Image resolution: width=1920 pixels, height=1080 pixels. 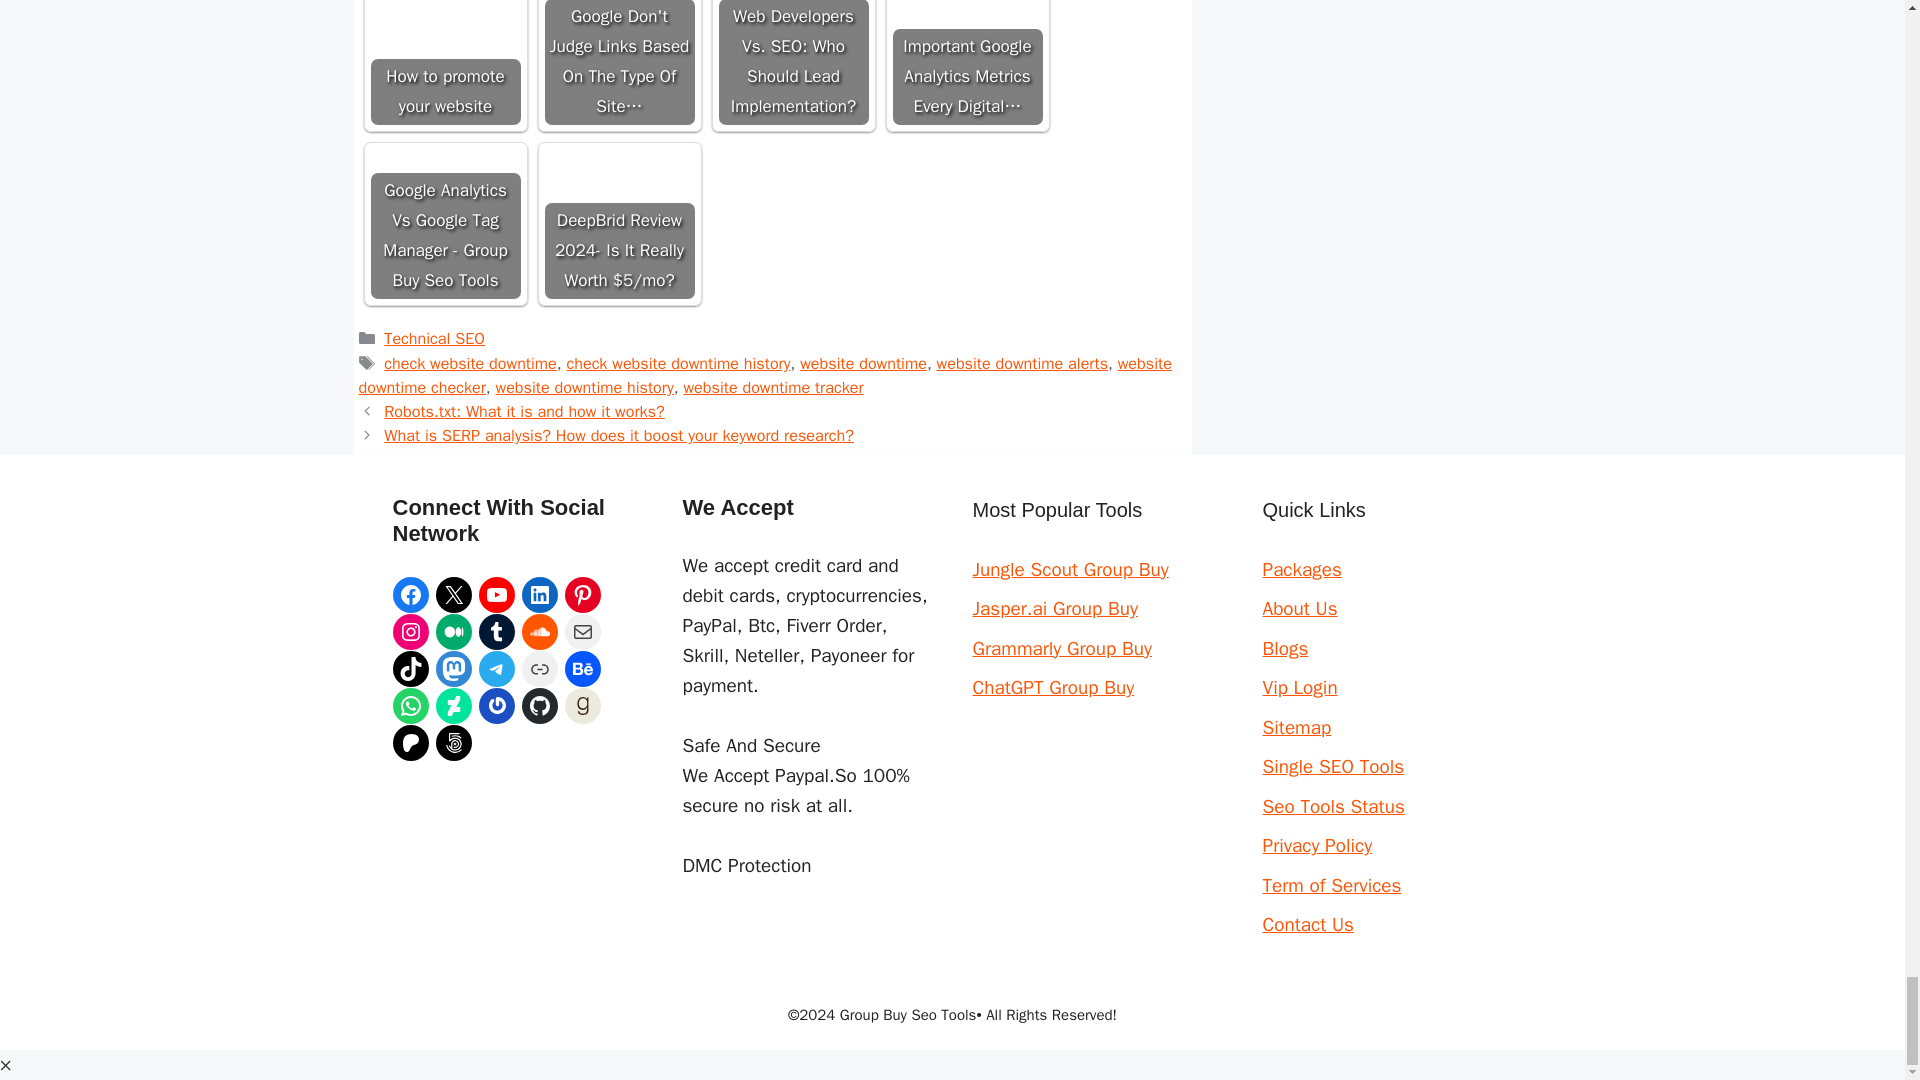 I want to click on Technical SEO, so click(x=434, y=338).